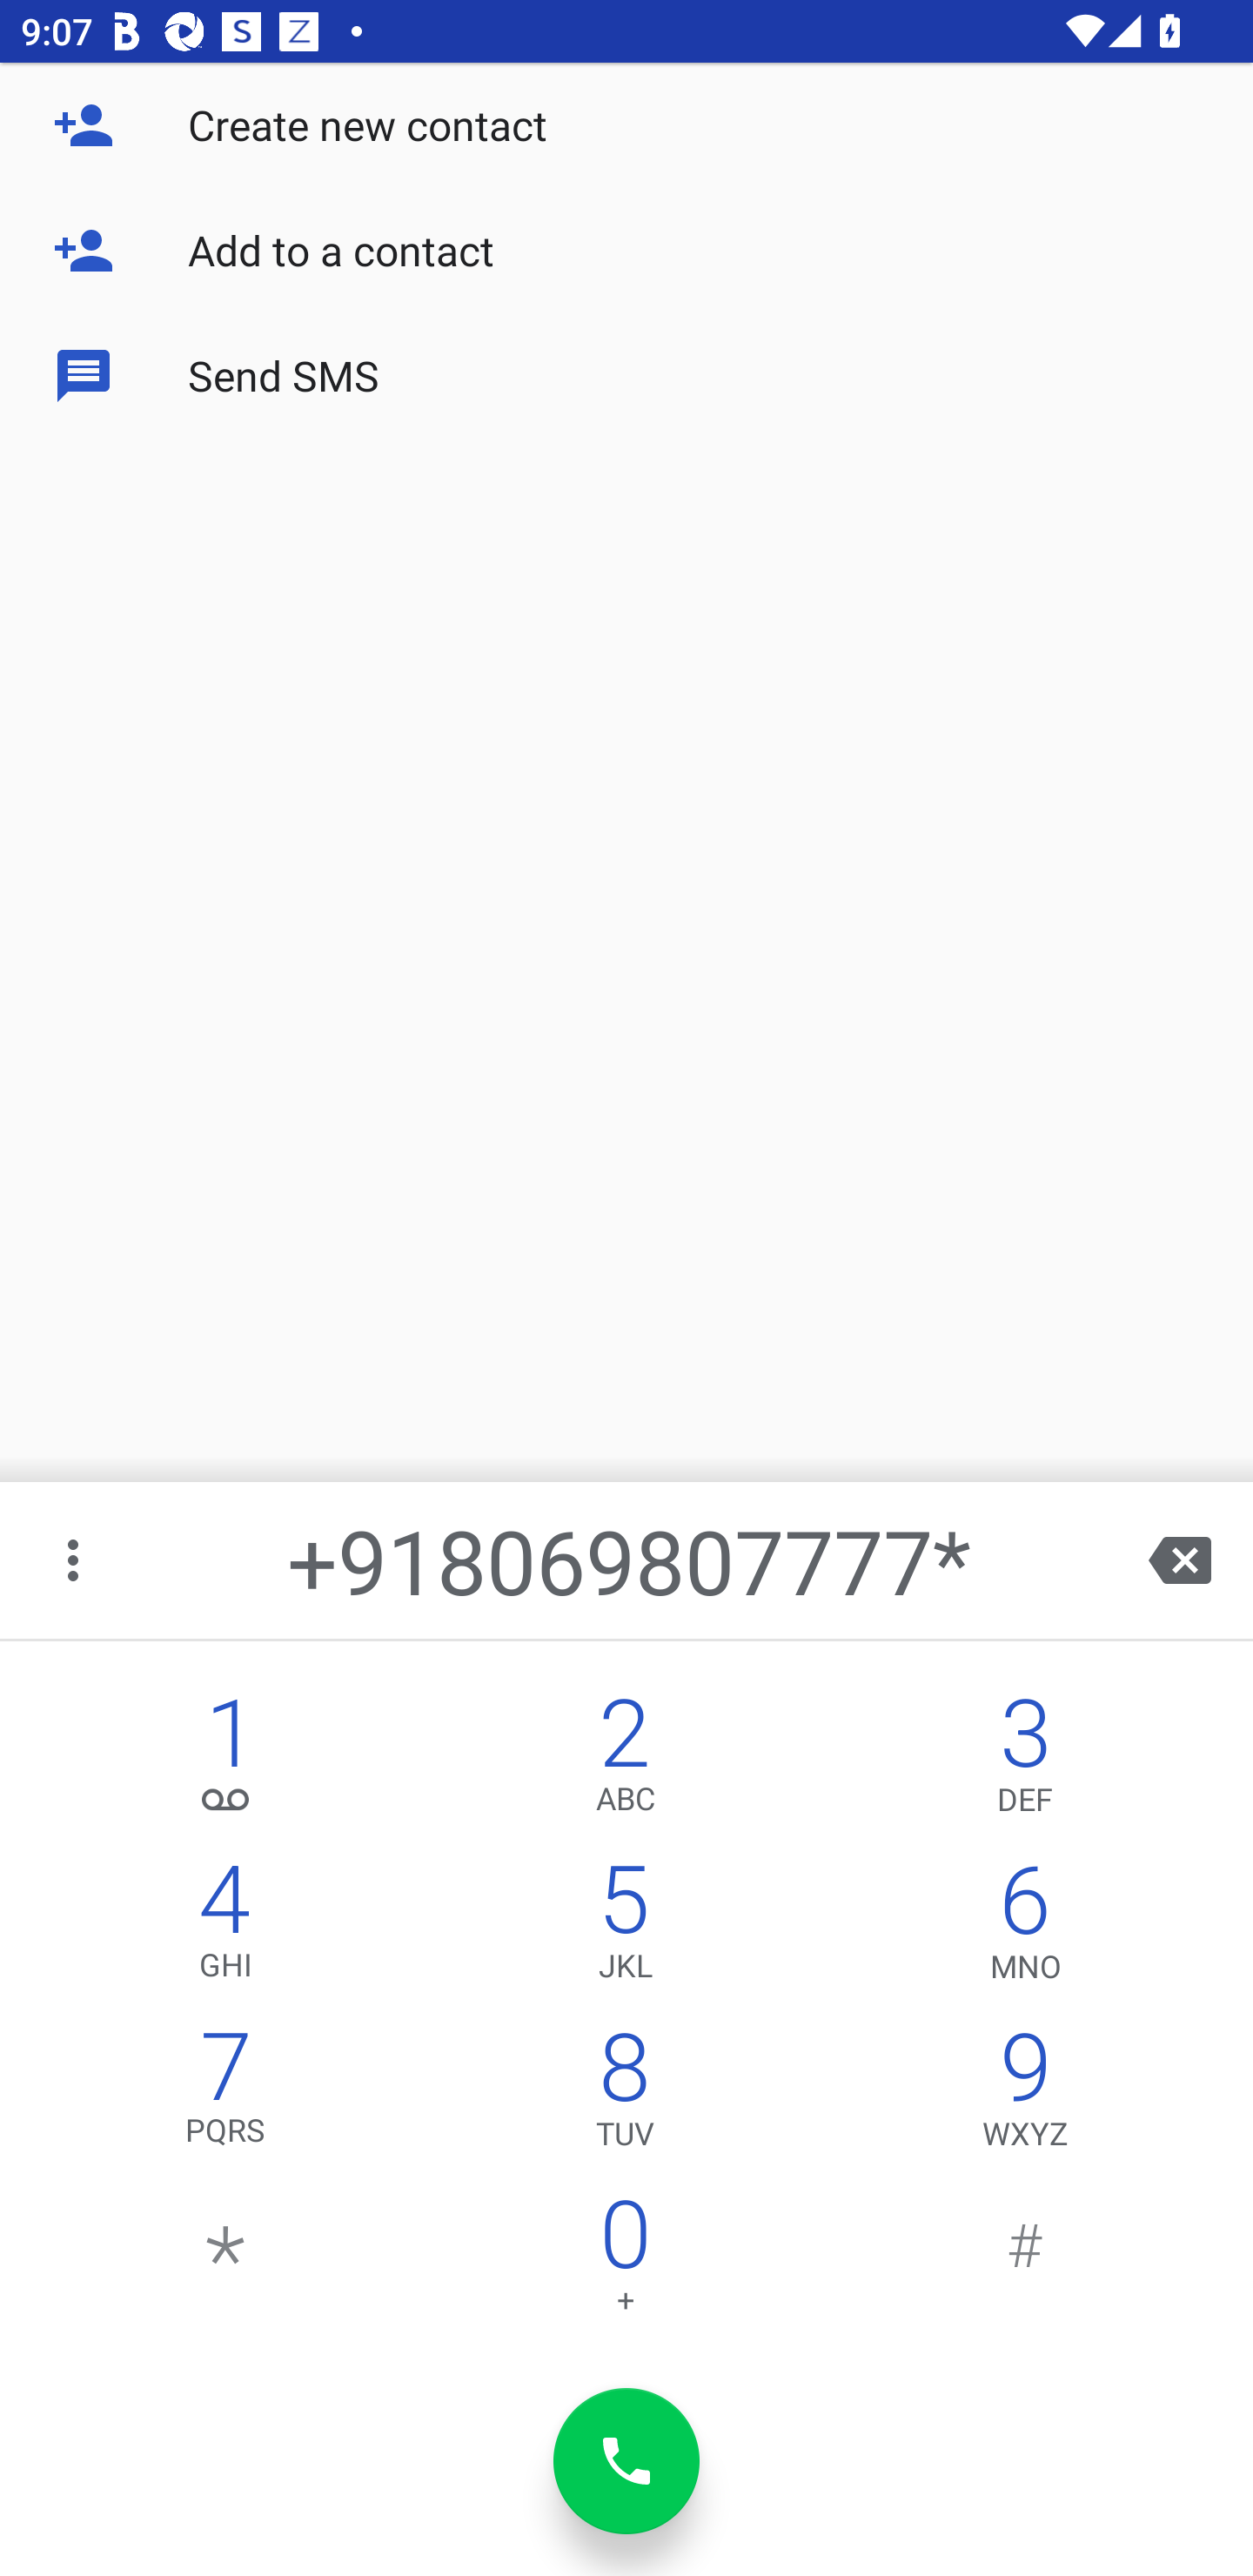 The width and height of the screenshot is (1253, 2576). Describe the element at coordinates (75, 1560) in the screenshot. I see `More options` at that location.